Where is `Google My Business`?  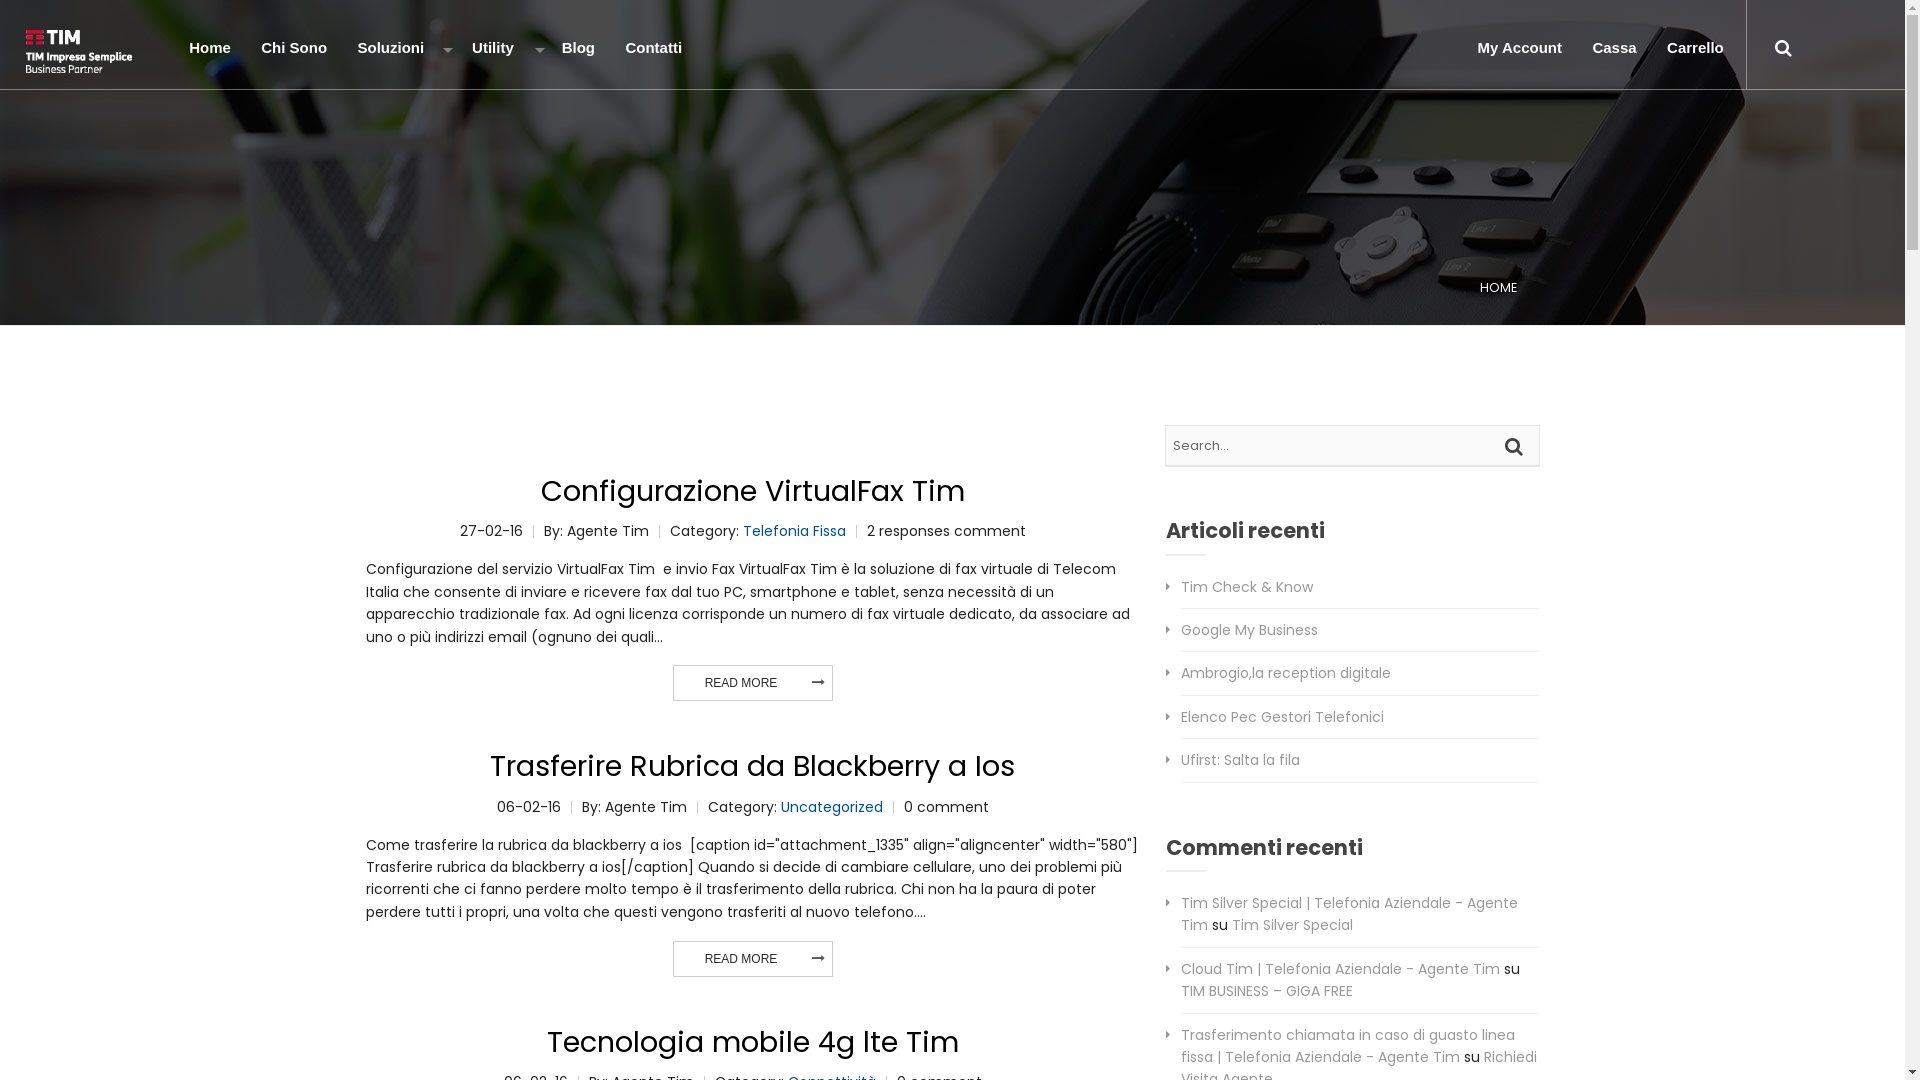 Google My Business is located at coordinates (1250, 630).